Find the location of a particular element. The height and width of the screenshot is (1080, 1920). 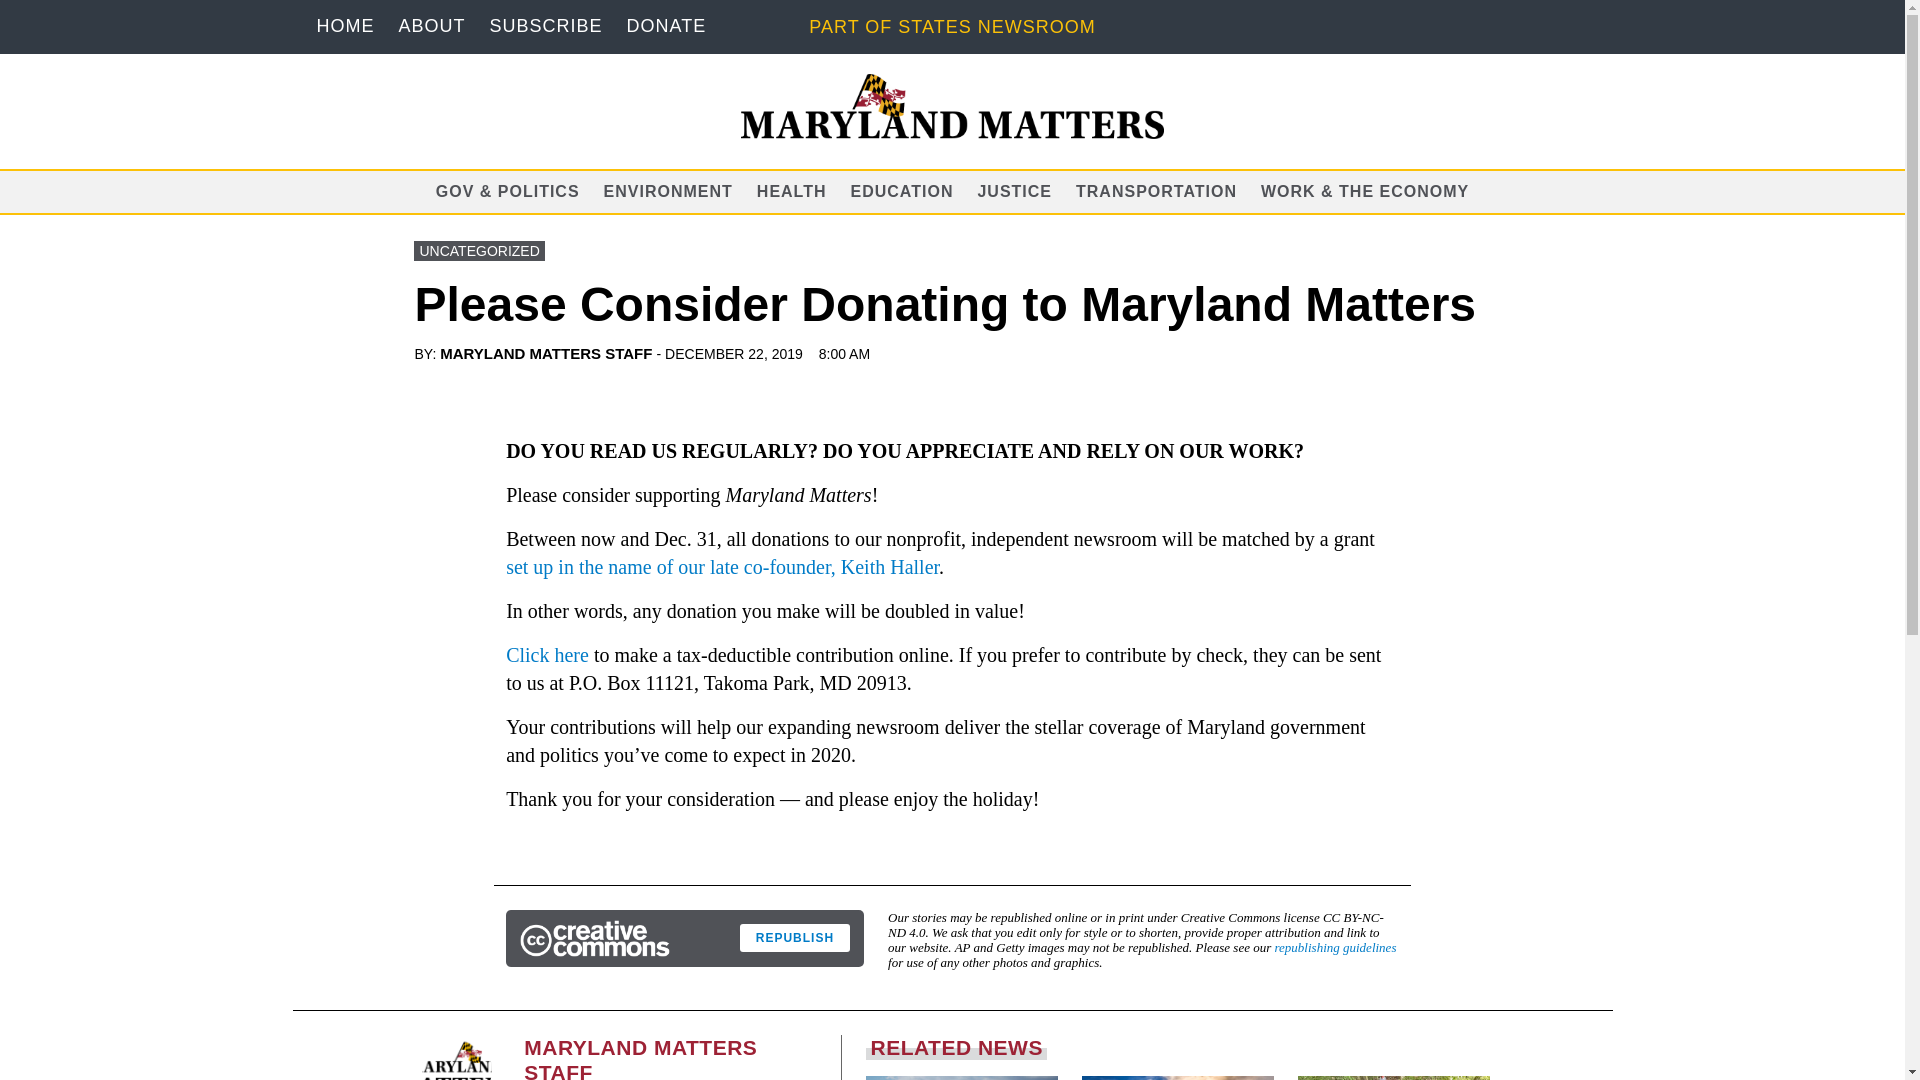

UNCATEGORIZED is located at coordinates (478, 250).